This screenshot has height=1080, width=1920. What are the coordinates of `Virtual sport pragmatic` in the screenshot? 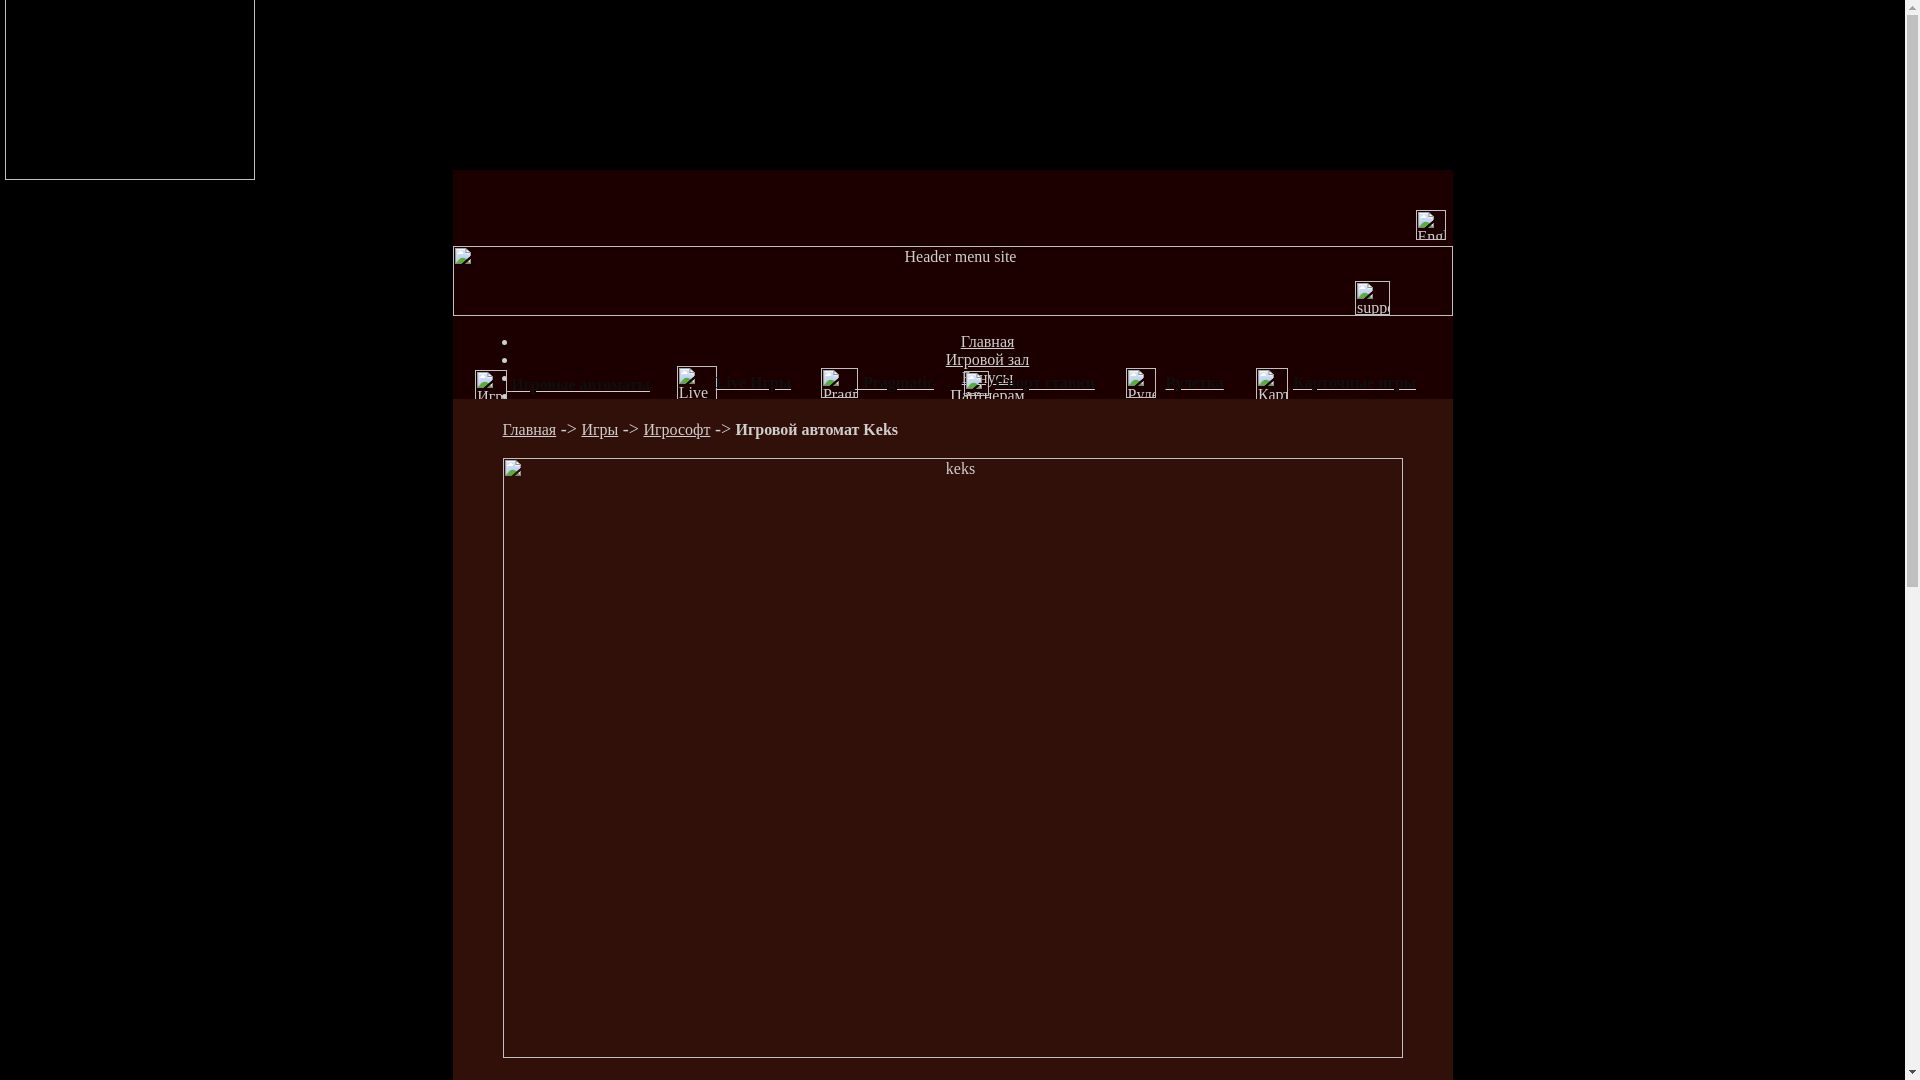 It's located at (976, 384).